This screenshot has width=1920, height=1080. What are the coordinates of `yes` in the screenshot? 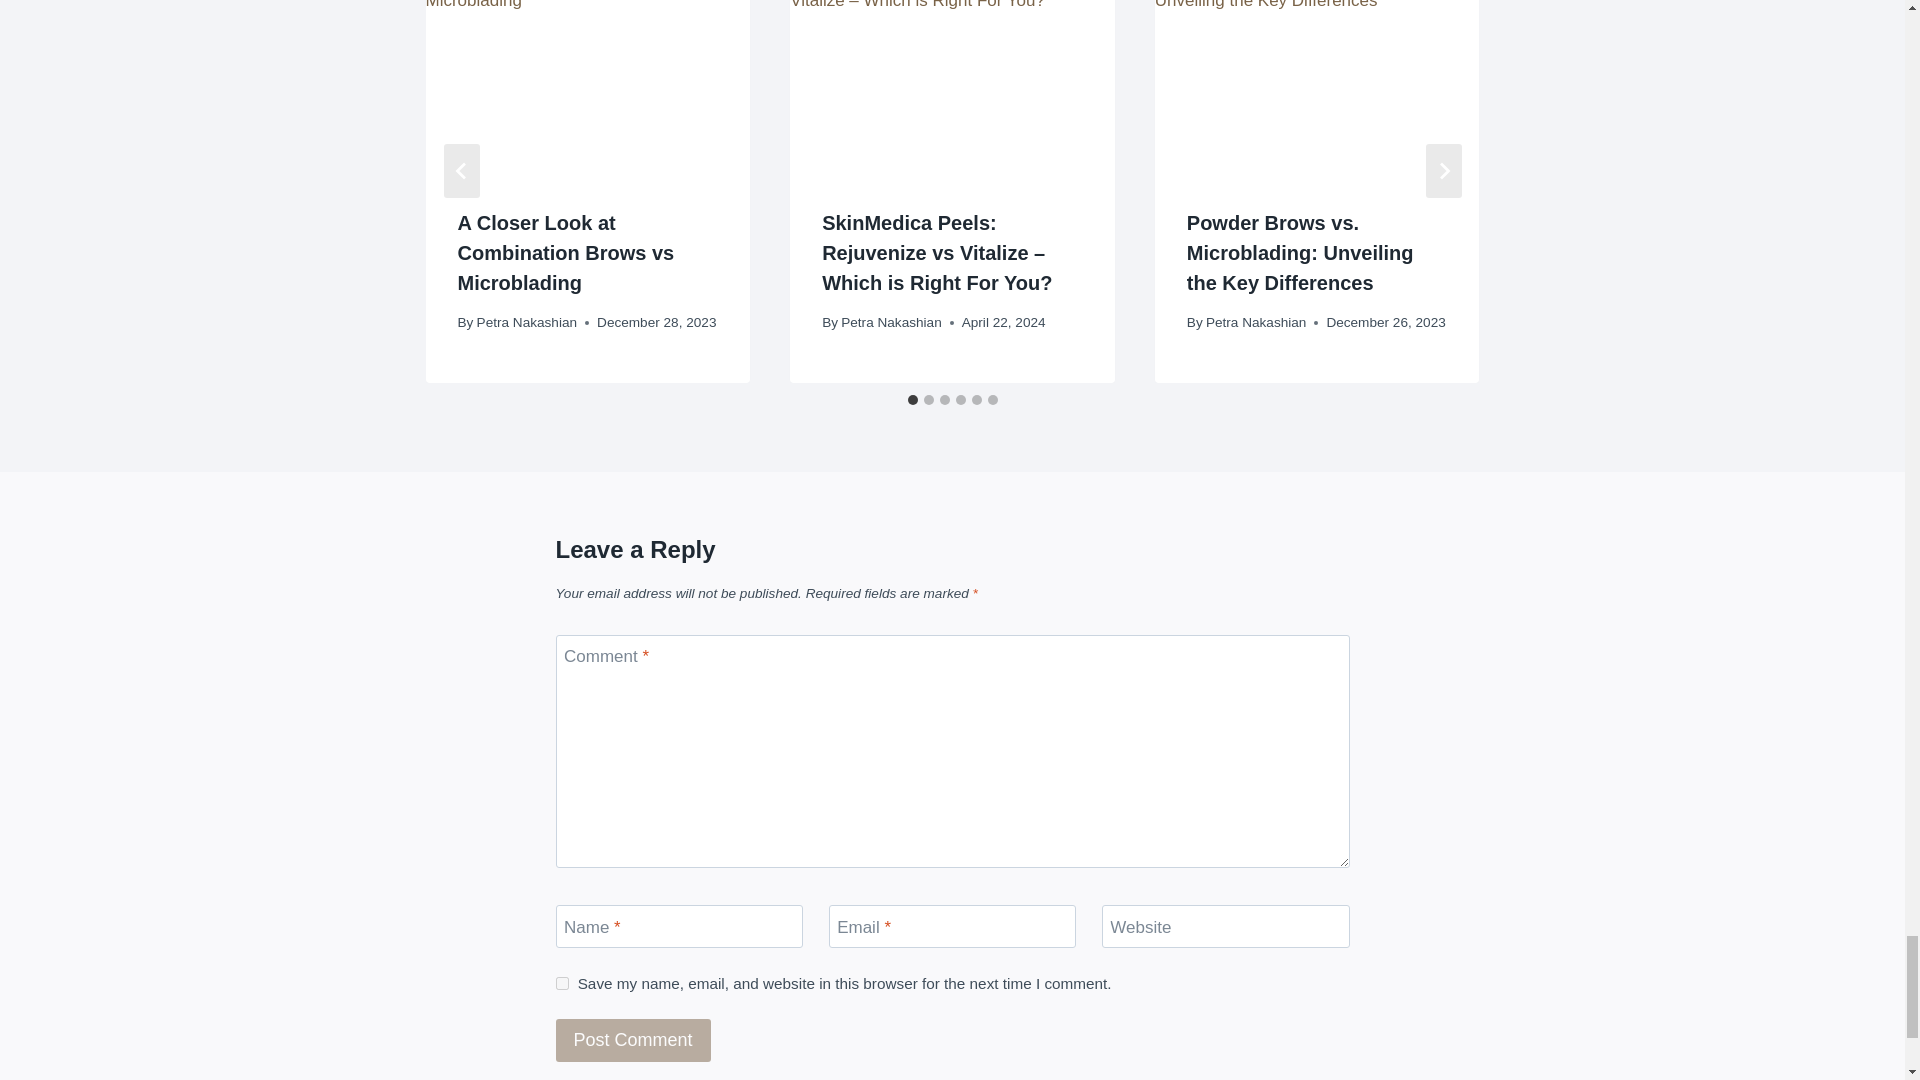 It's located at (562, 984).